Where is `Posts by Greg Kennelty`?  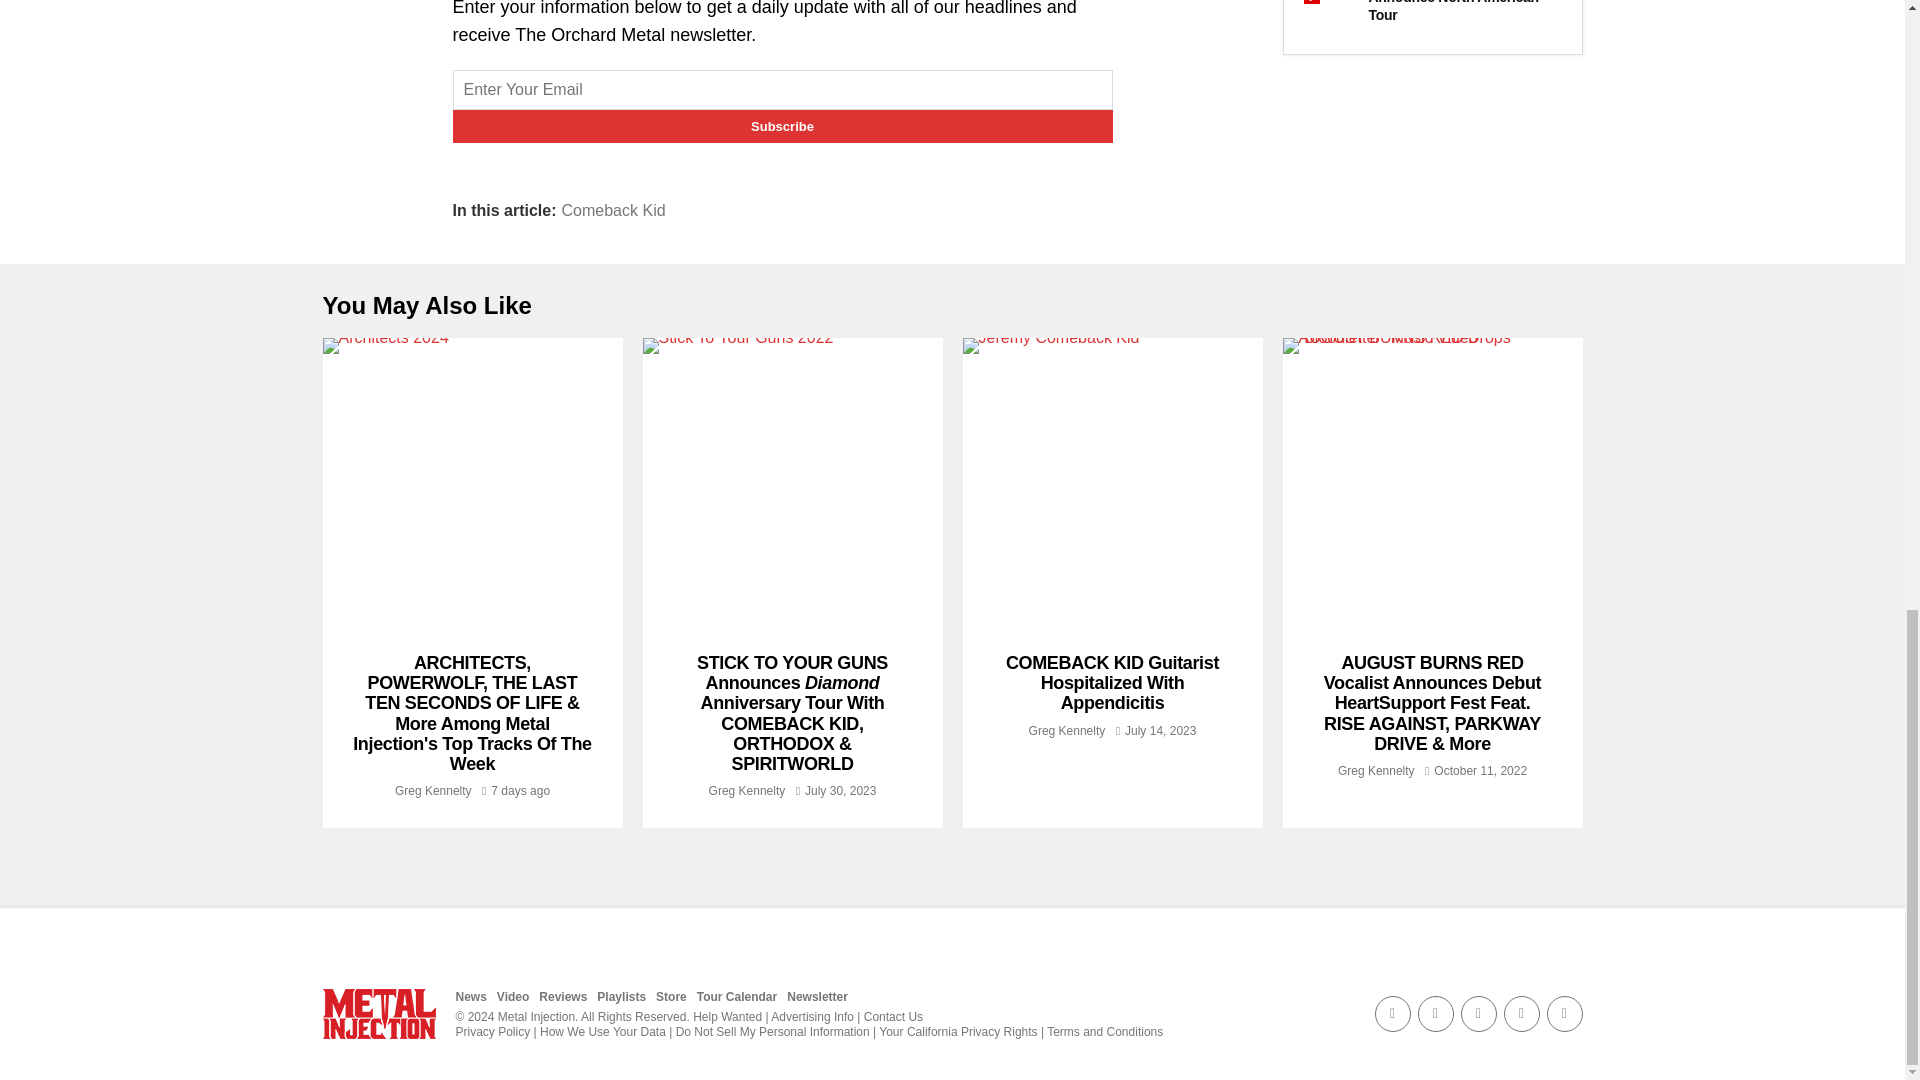 Posts by Greg Kennelty is located at coordinates (1067, 730).